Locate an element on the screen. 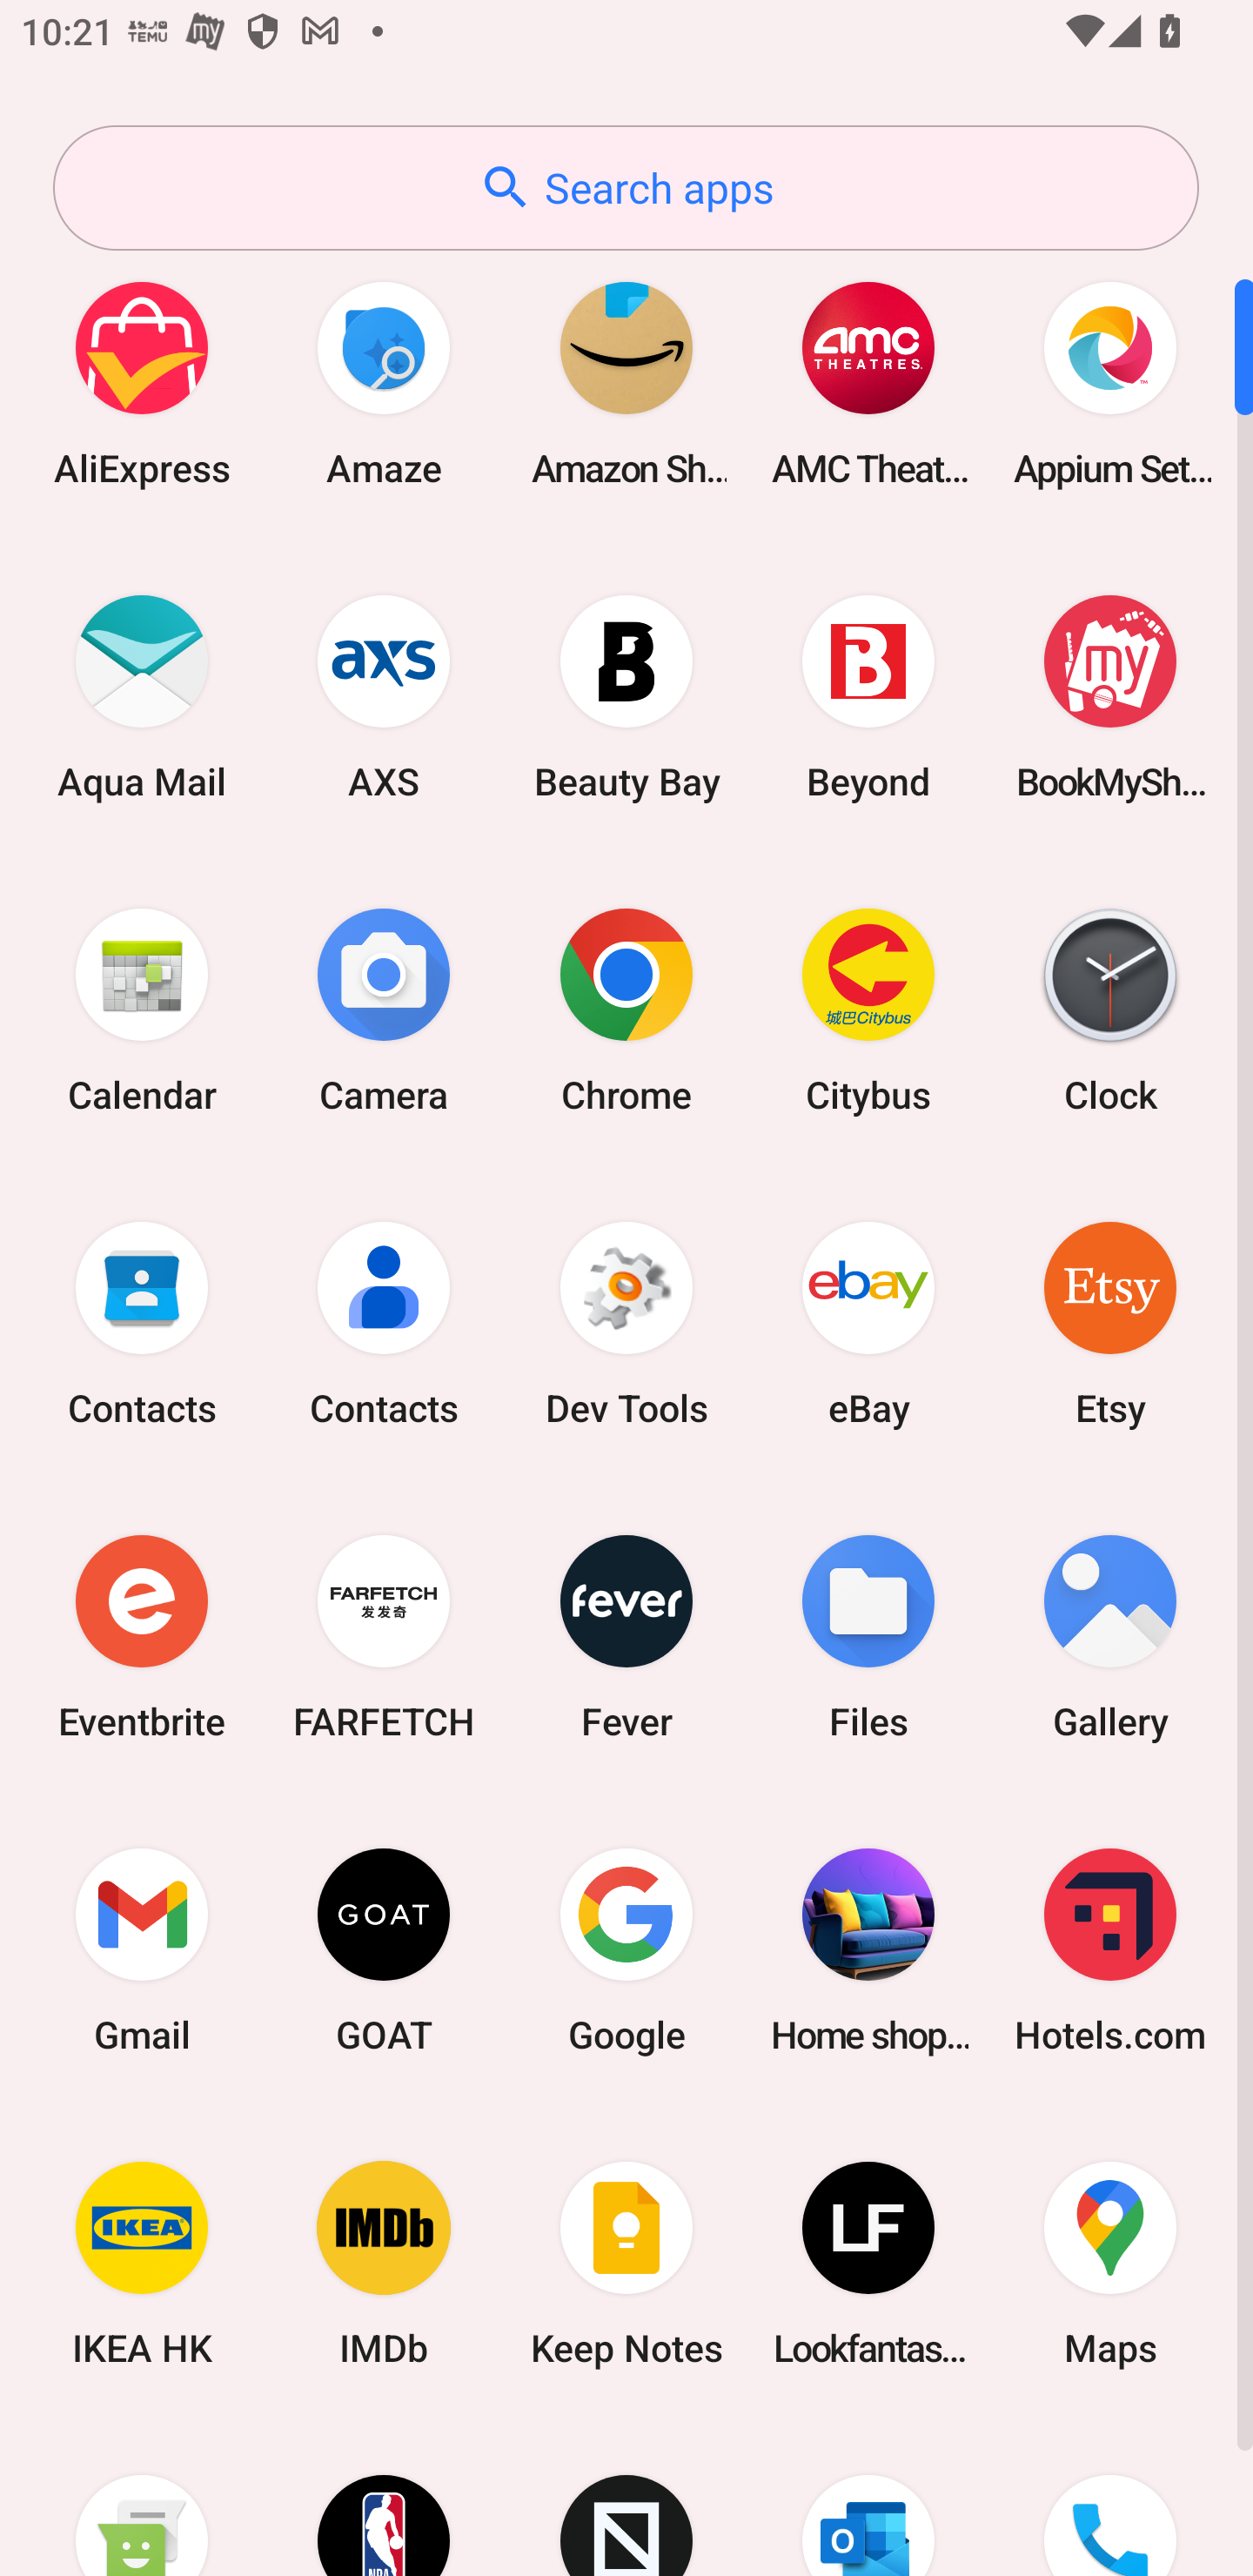  Calendar is located at coordinates (142, 1010).